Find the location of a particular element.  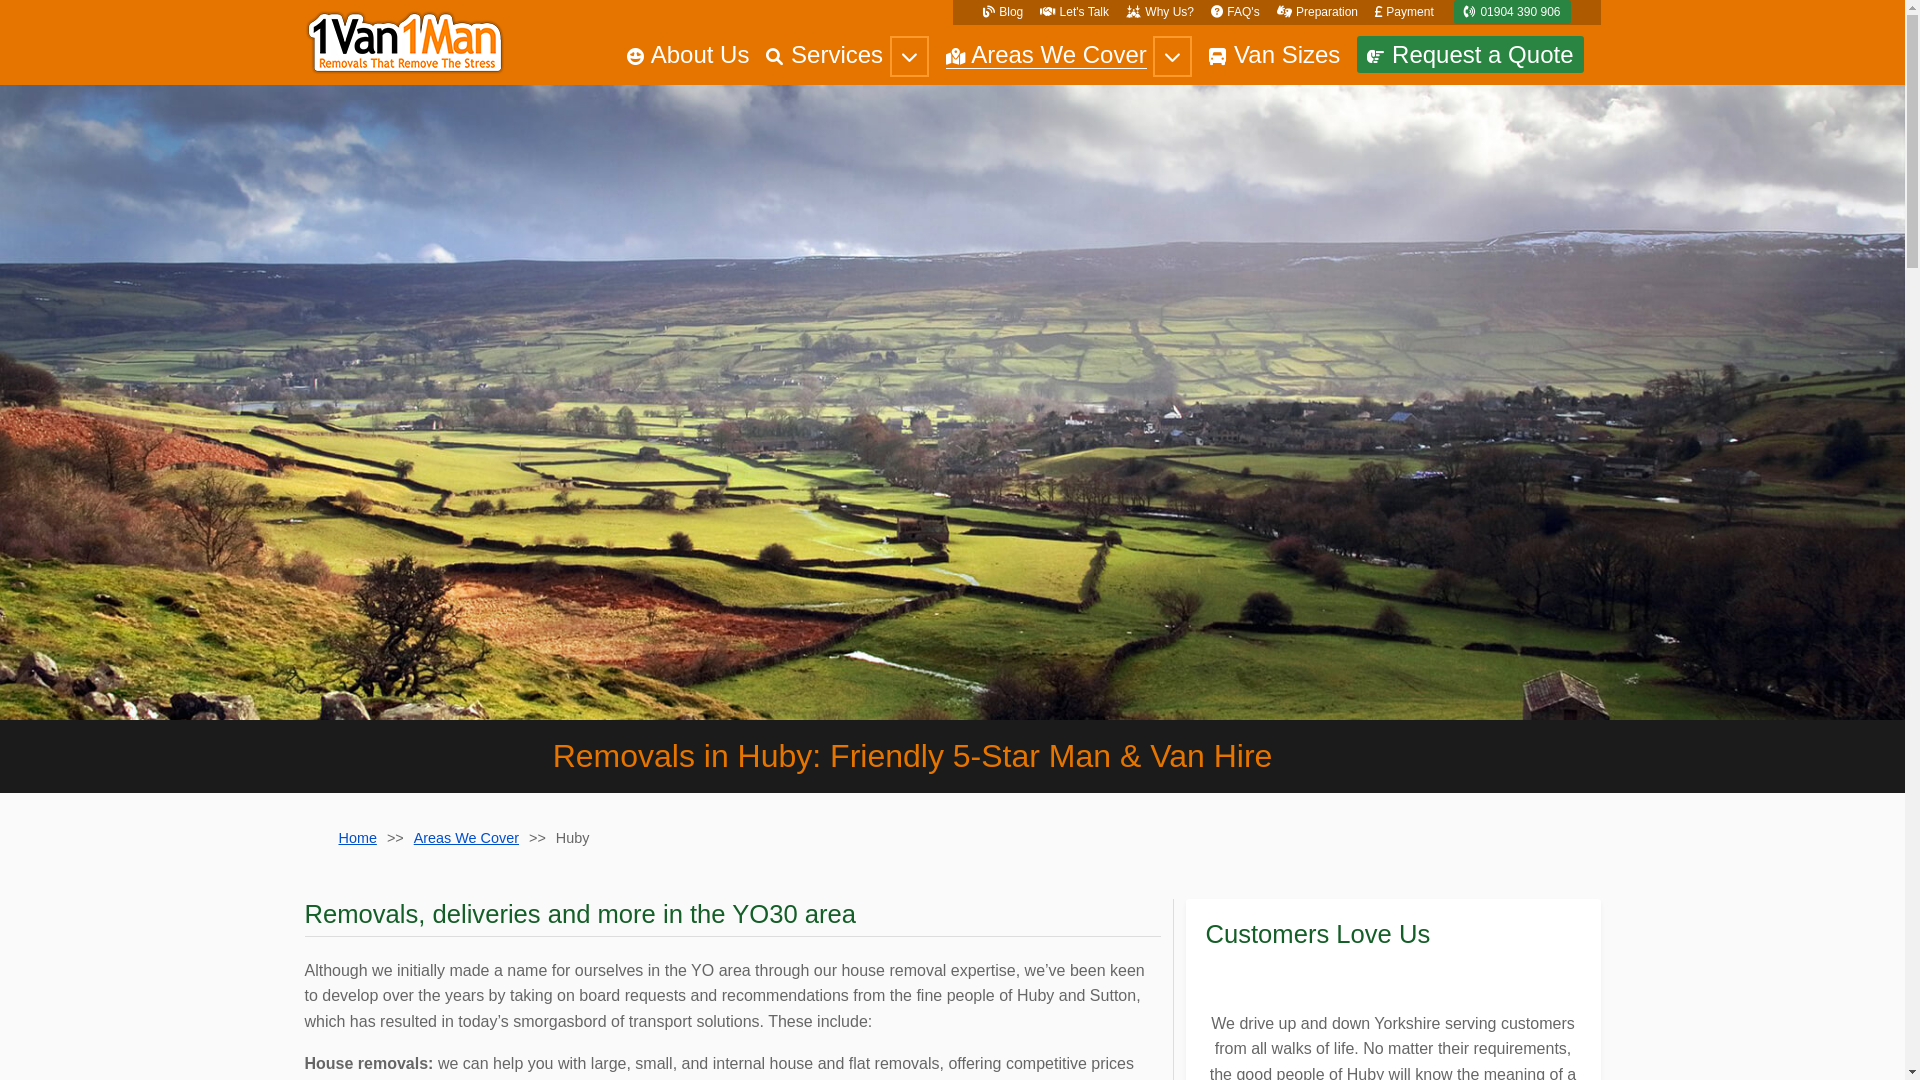

FAQ's is located at coordinates (1236, 12).